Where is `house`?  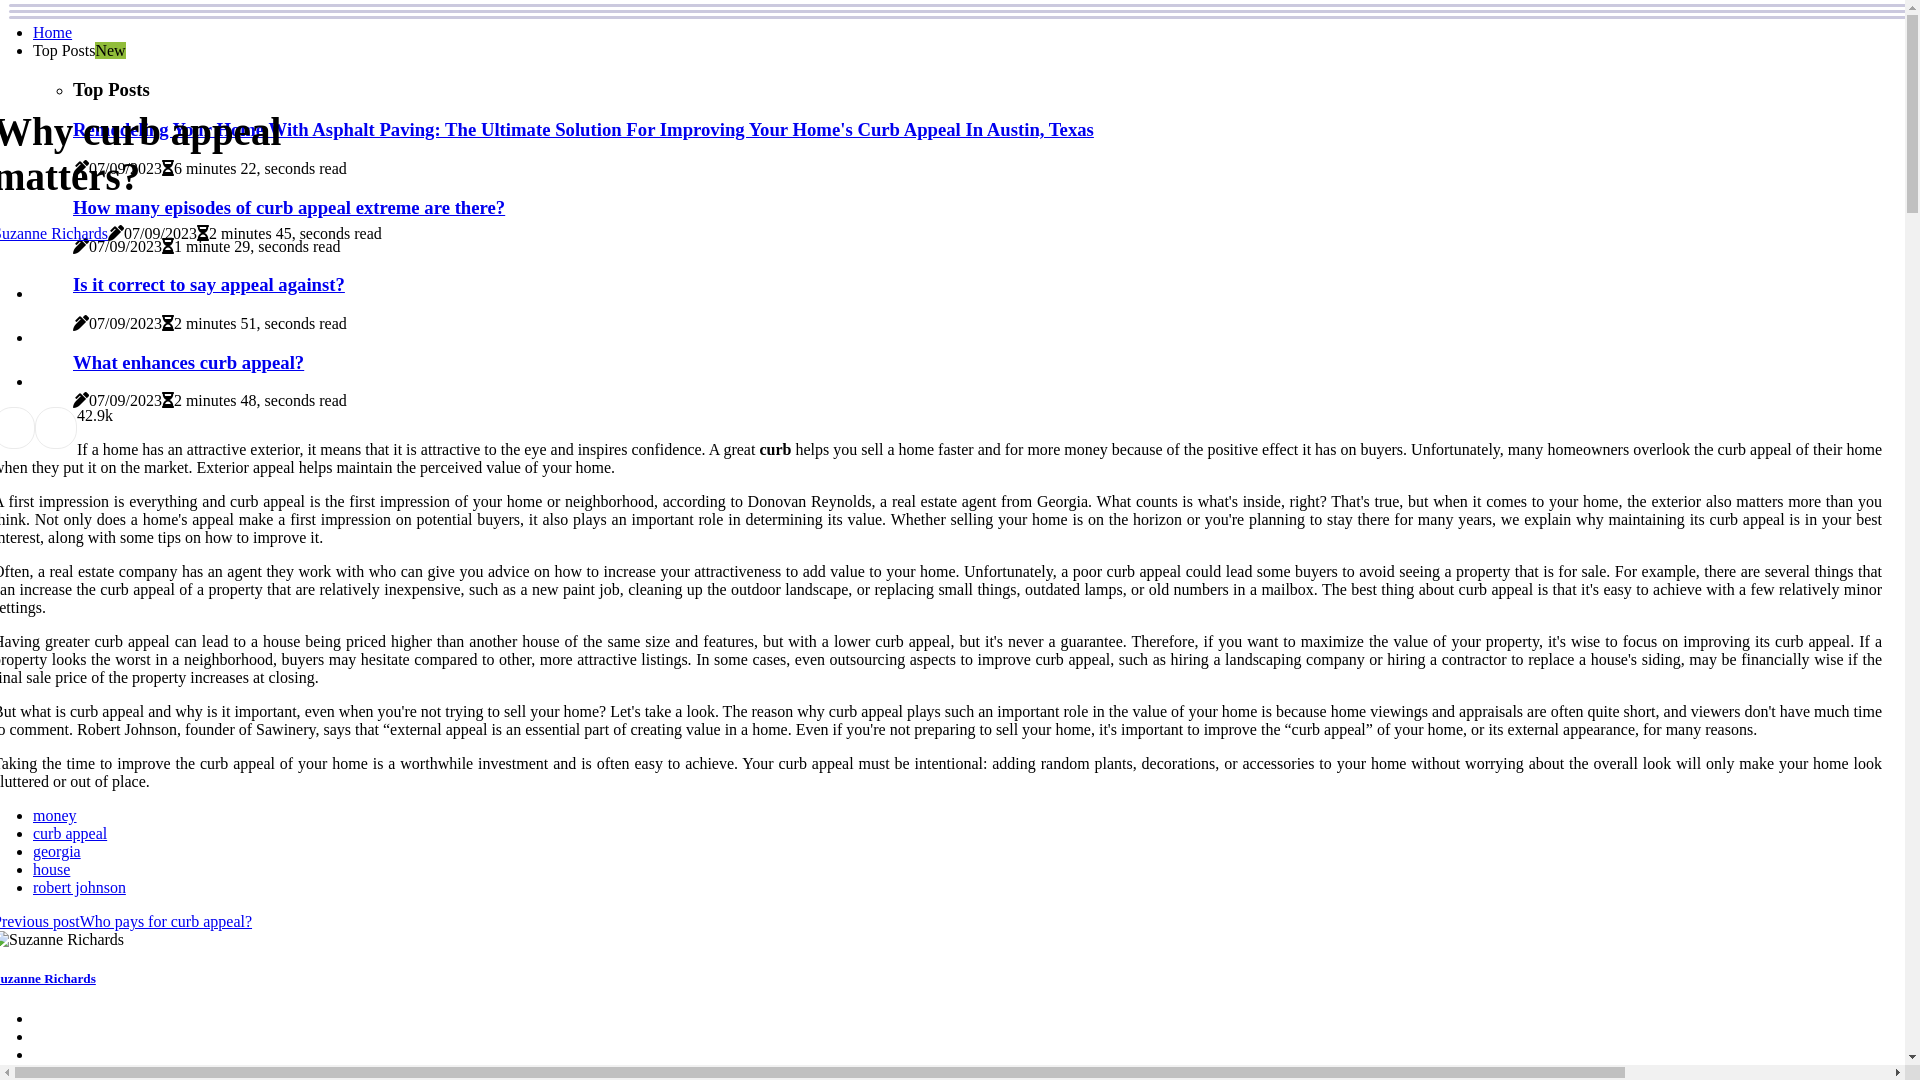 house is located at coordinates (52, 870).